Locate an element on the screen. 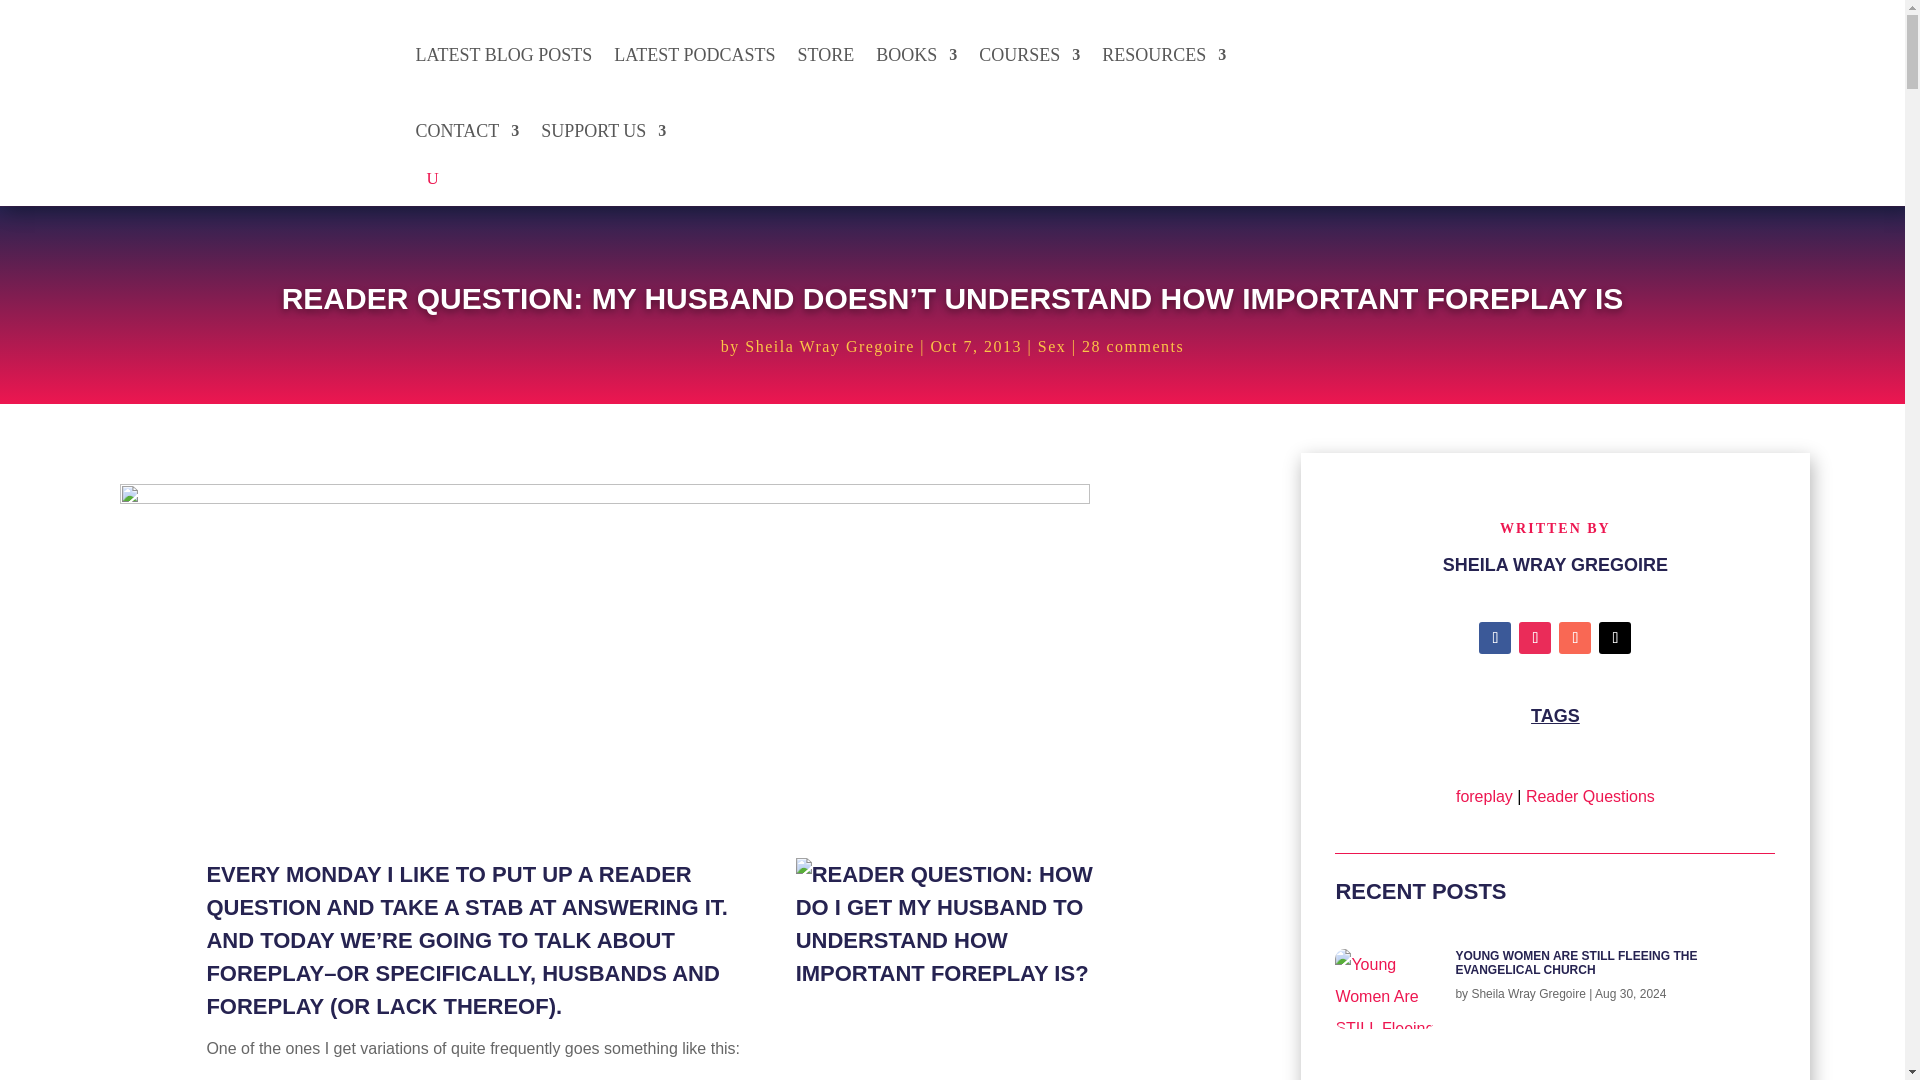 This screenshot has height=1080, width=1920. Follow on Facebook is located at coordinates (1494, 638).